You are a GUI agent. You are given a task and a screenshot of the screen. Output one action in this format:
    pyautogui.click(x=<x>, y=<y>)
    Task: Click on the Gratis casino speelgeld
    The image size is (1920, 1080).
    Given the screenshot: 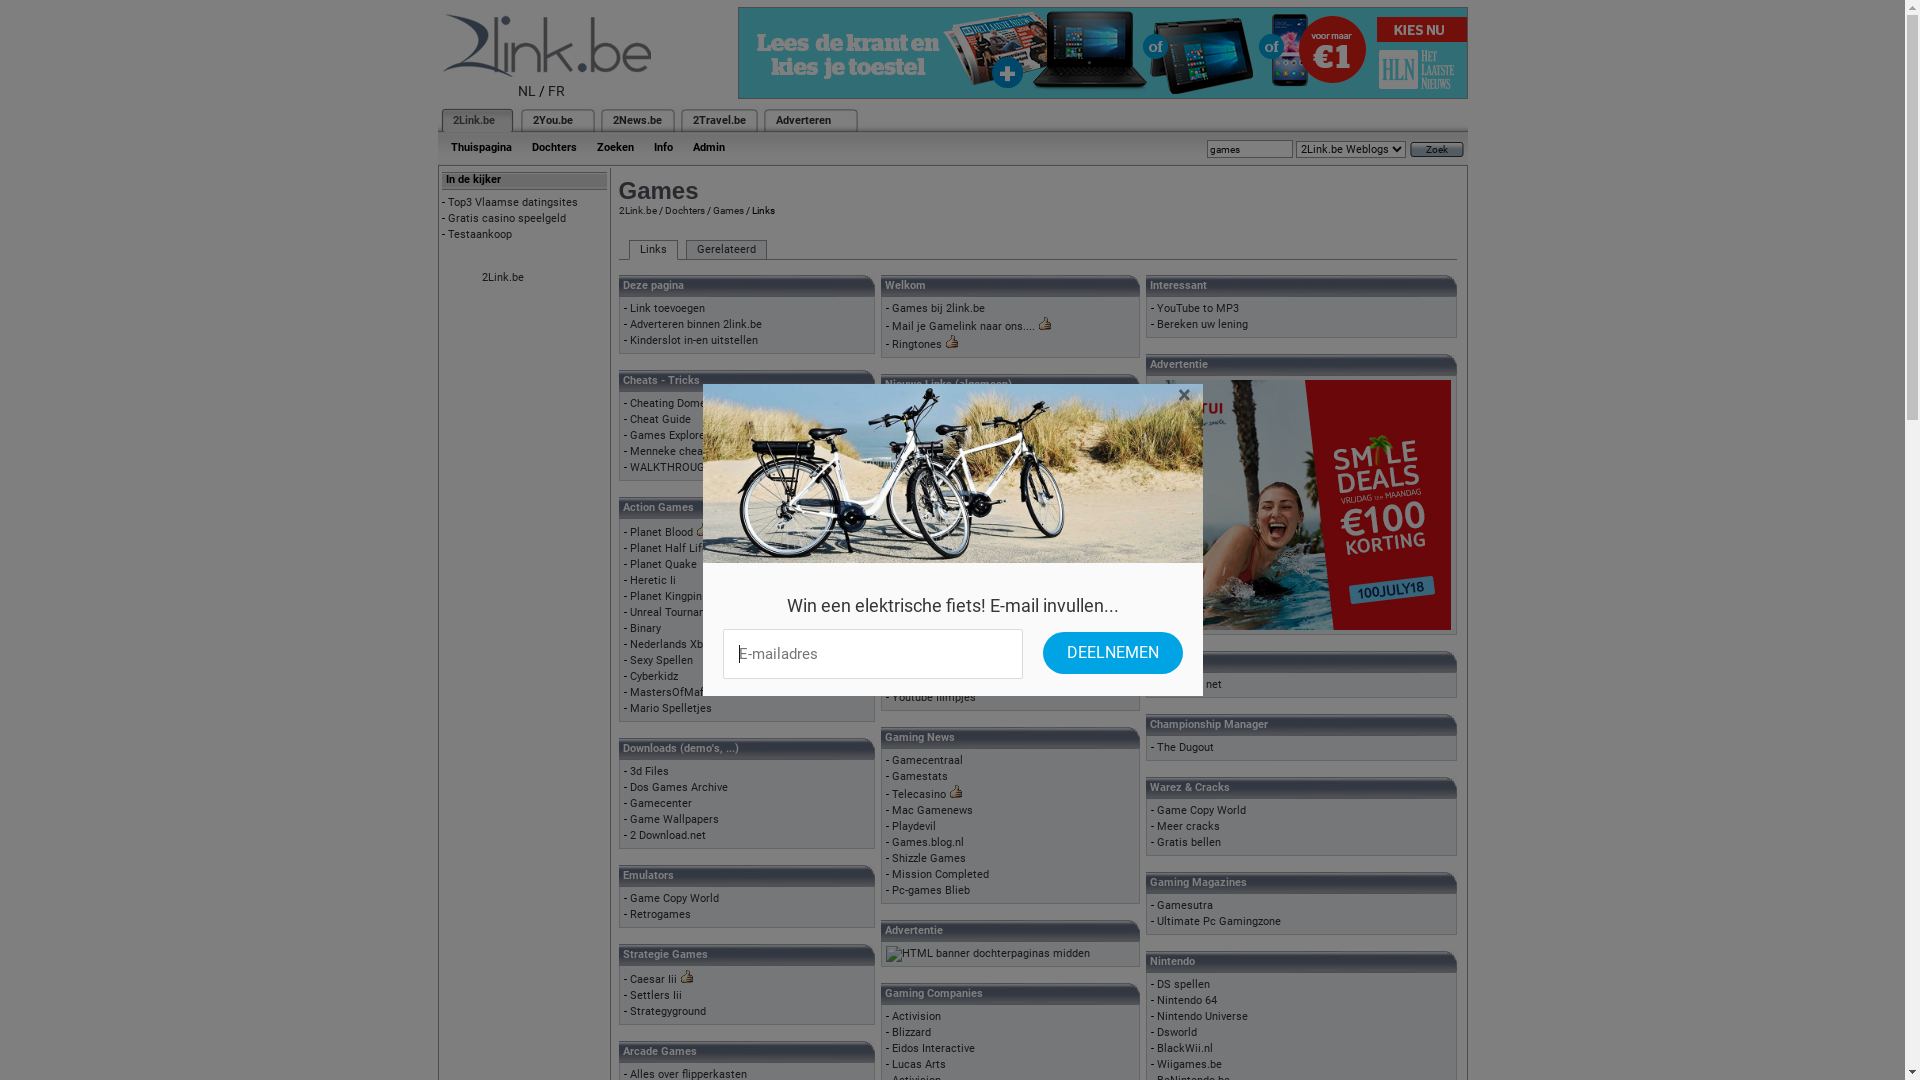 What is the action you would take?
    pyautogui.click(x=507, y=218)
    